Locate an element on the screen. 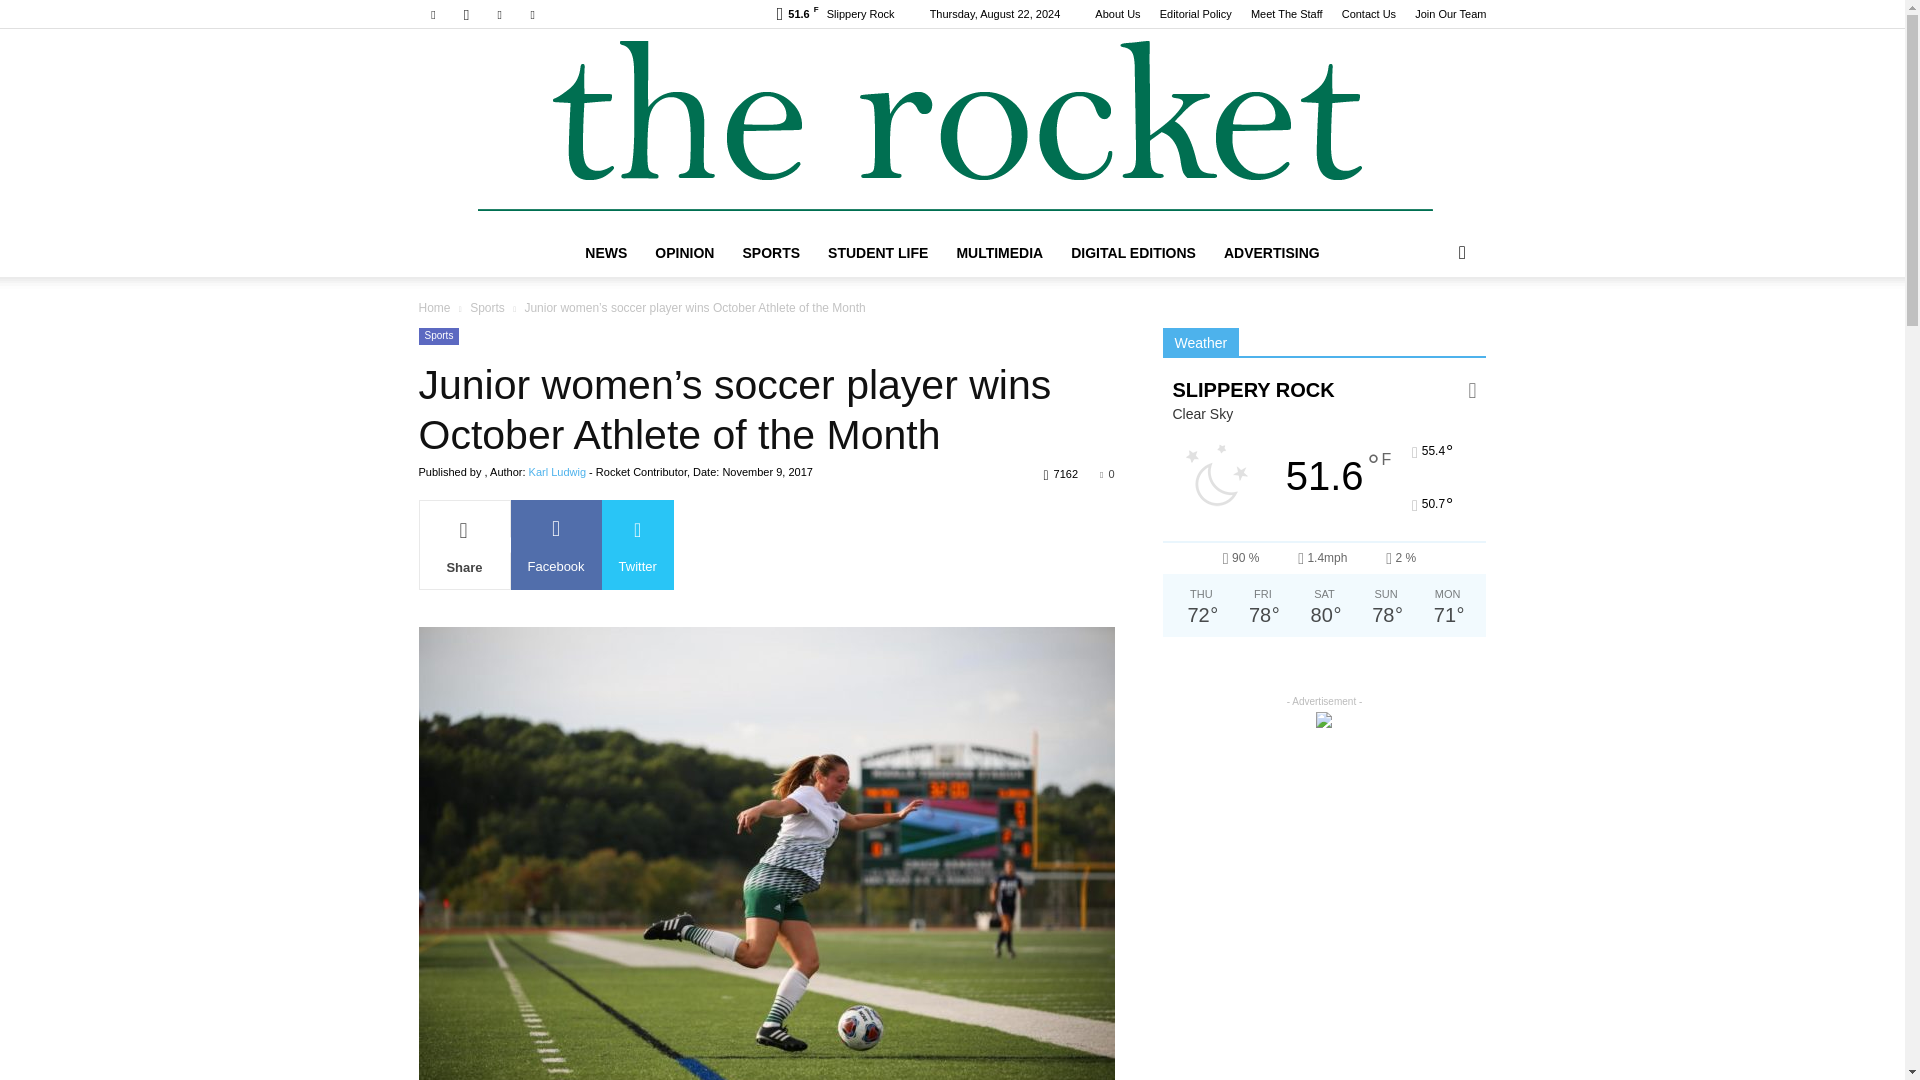 The width and height of the screenshot is (1920, 1080). Facebook is located at coordinates (432, 14).